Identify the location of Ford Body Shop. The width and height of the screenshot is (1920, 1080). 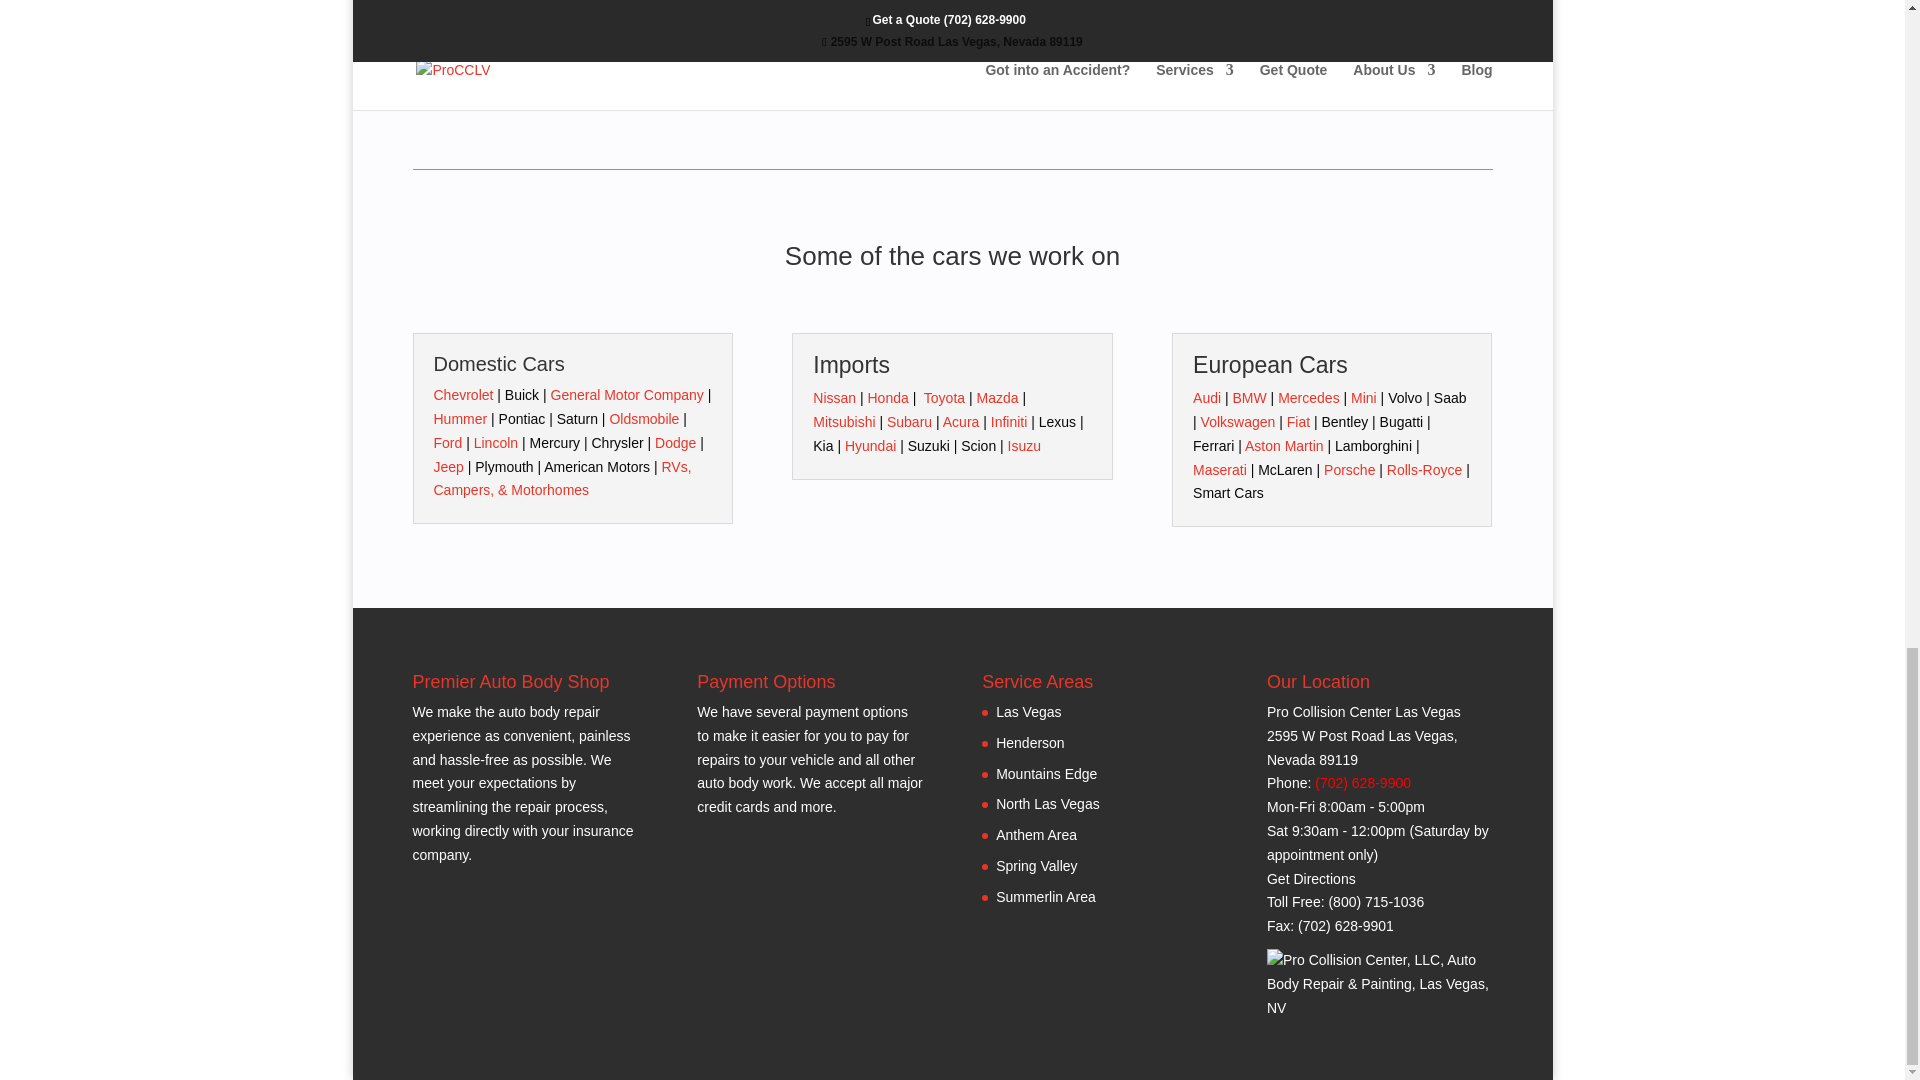
(448, 443).